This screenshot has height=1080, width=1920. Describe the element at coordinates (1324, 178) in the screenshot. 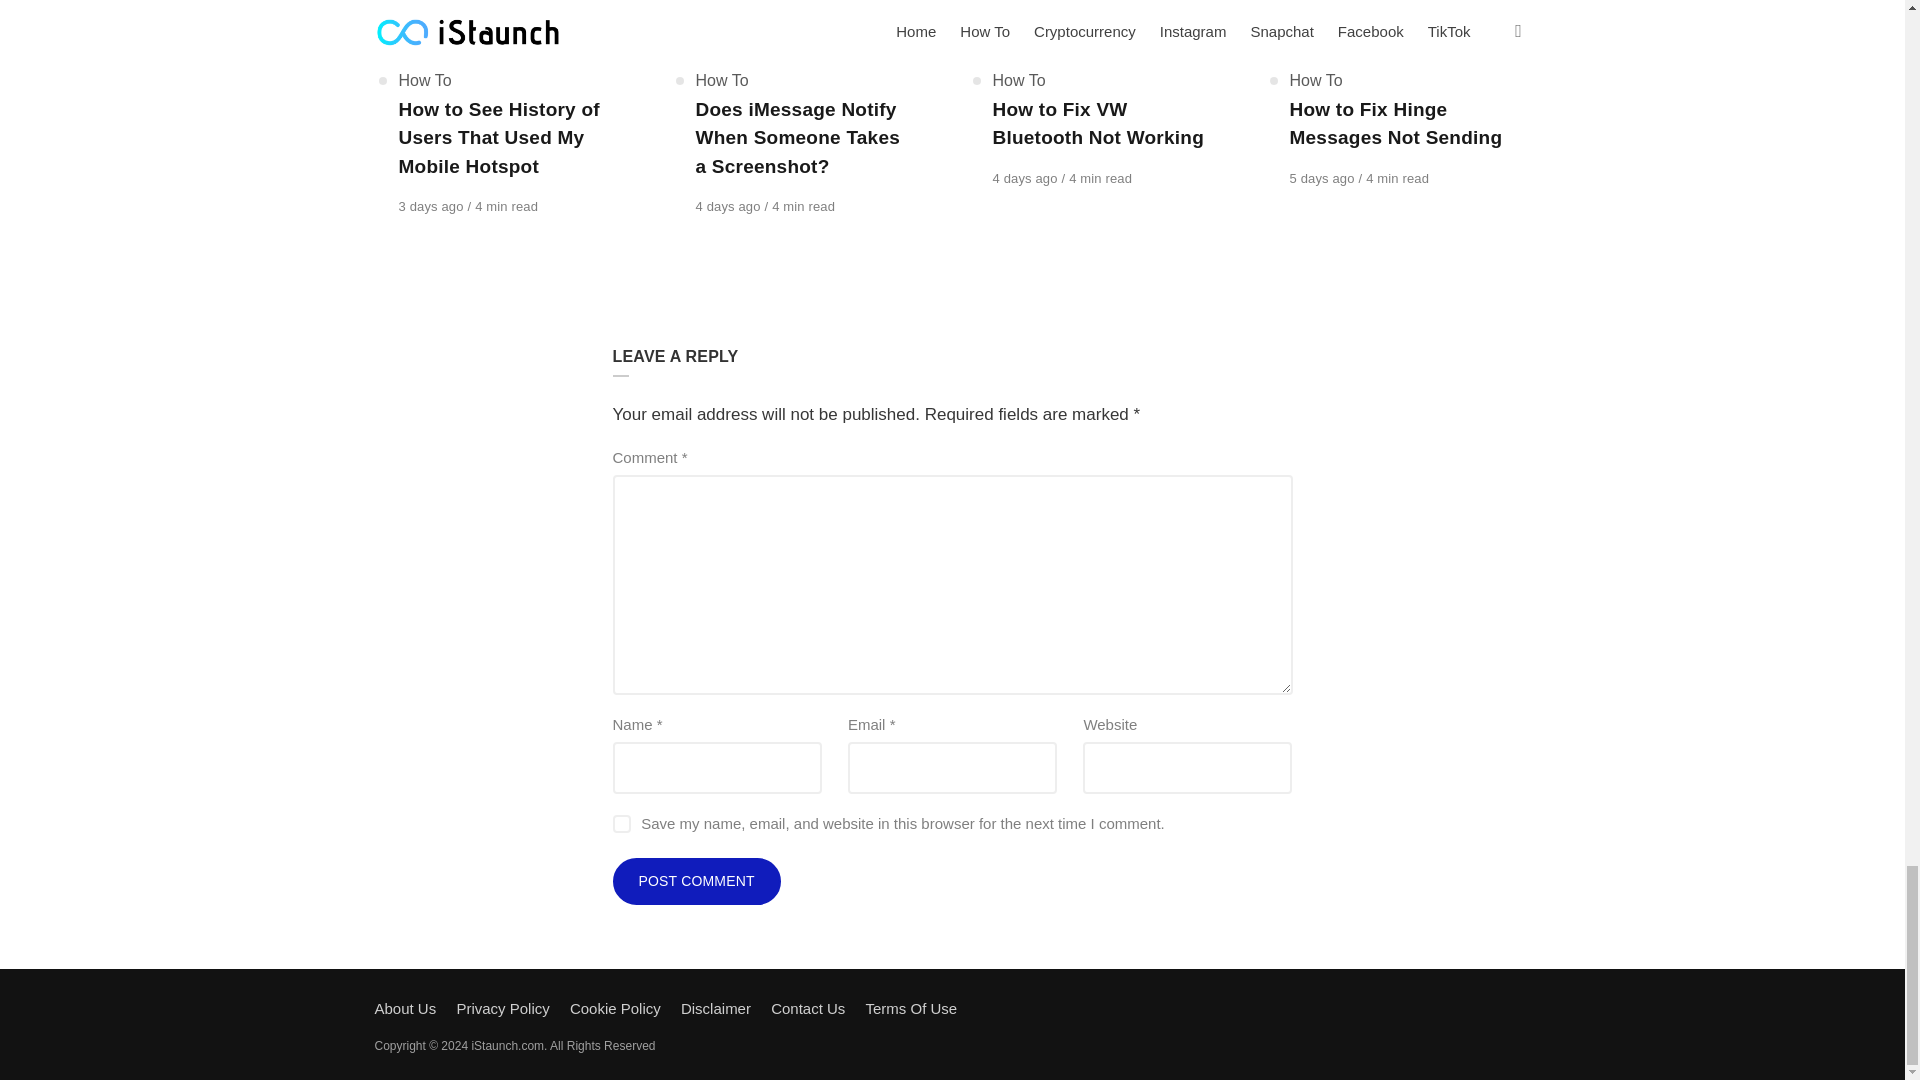

I see `August 28, 2024` at that location.